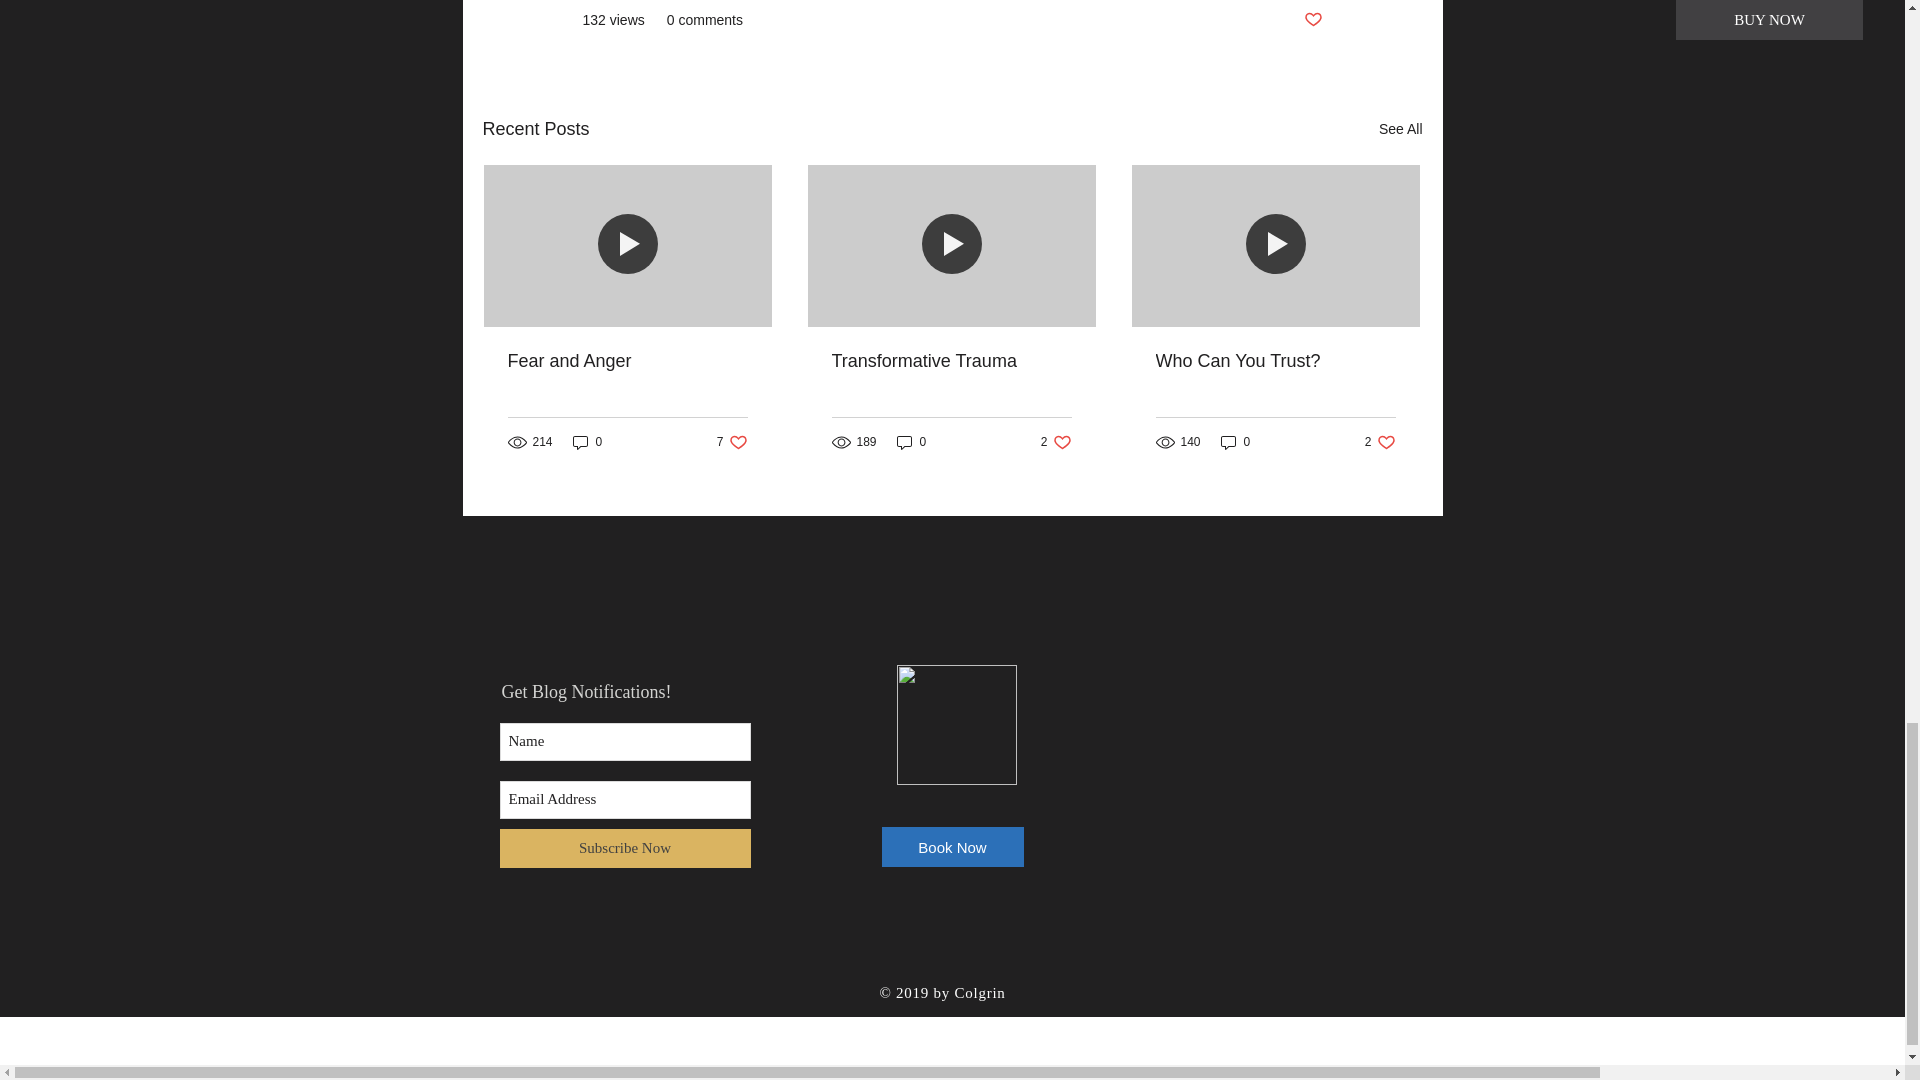 The width and height of the screenshot is (1920, 1080). I want to click on Who Can You Trust?, so click(912, 442).